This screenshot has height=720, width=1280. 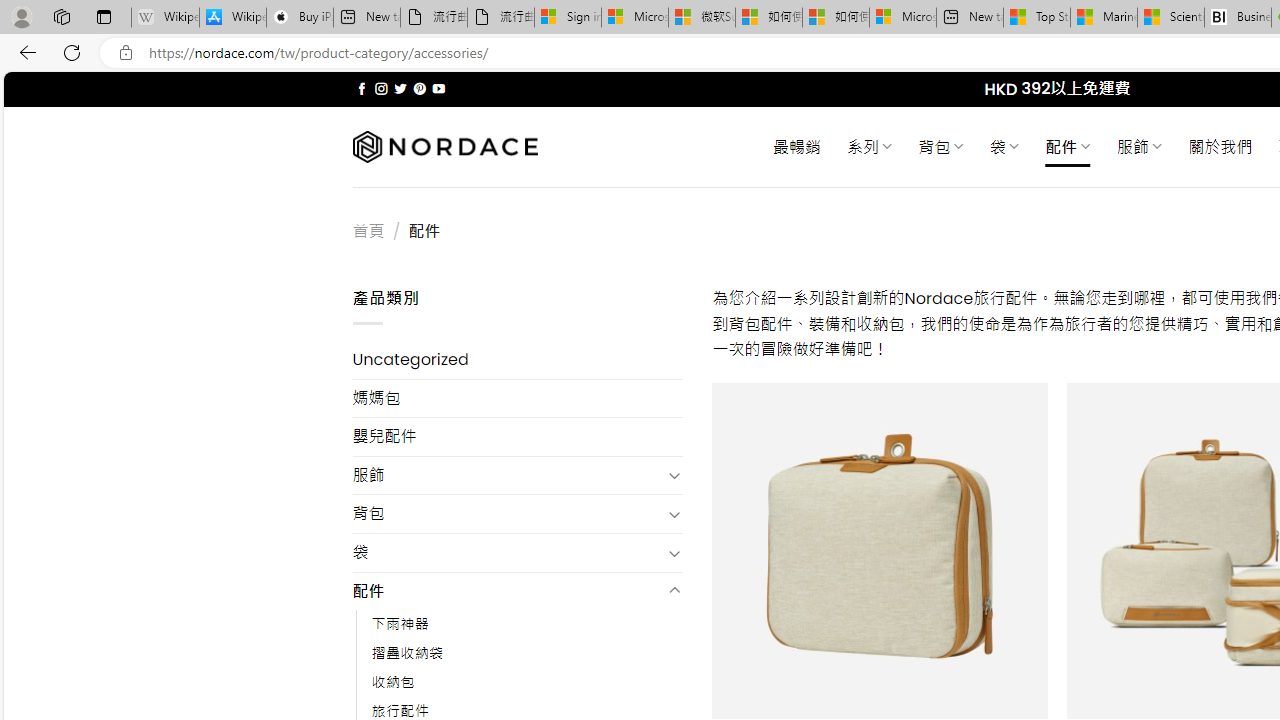 I want to click on Follow on Facebook, so click(x=362, y=88).